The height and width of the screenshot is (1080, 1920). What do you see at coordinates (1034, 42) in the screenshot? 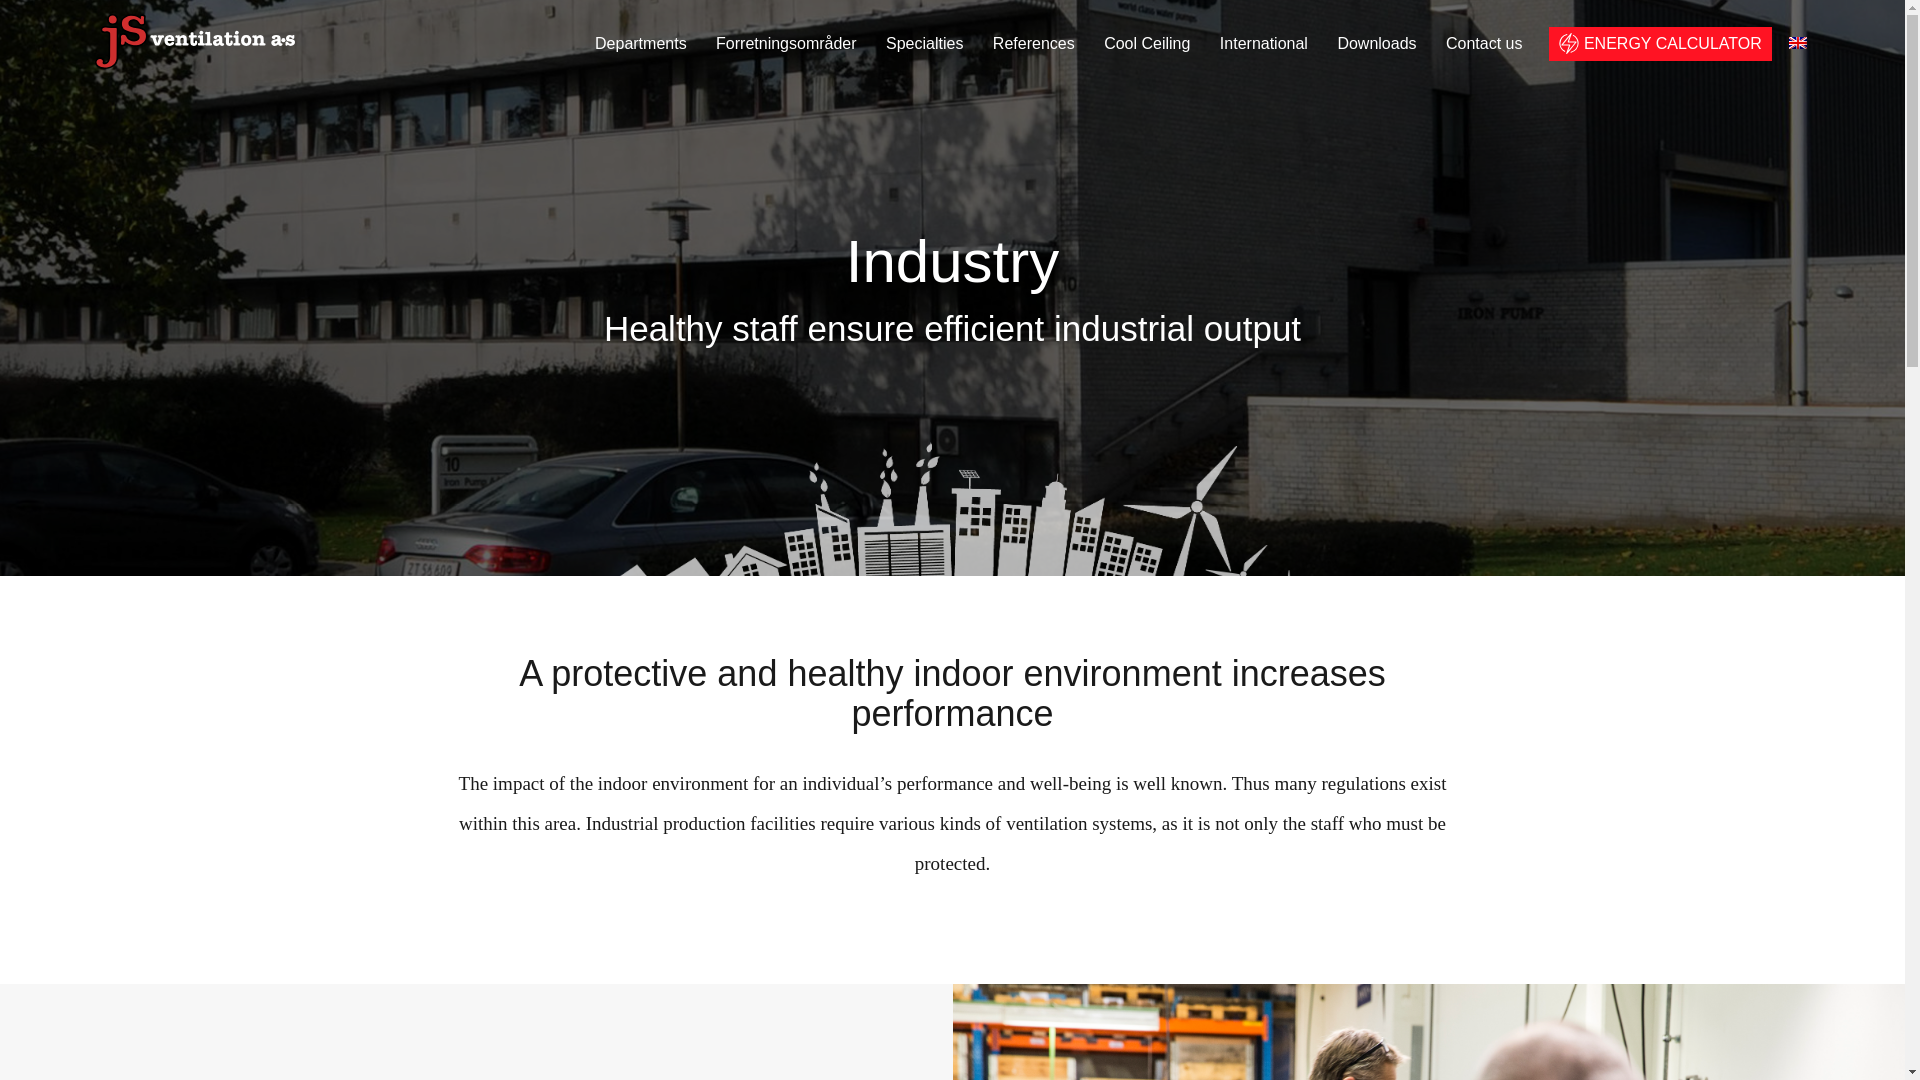
I see `References` at bounding box center [1034, 42].